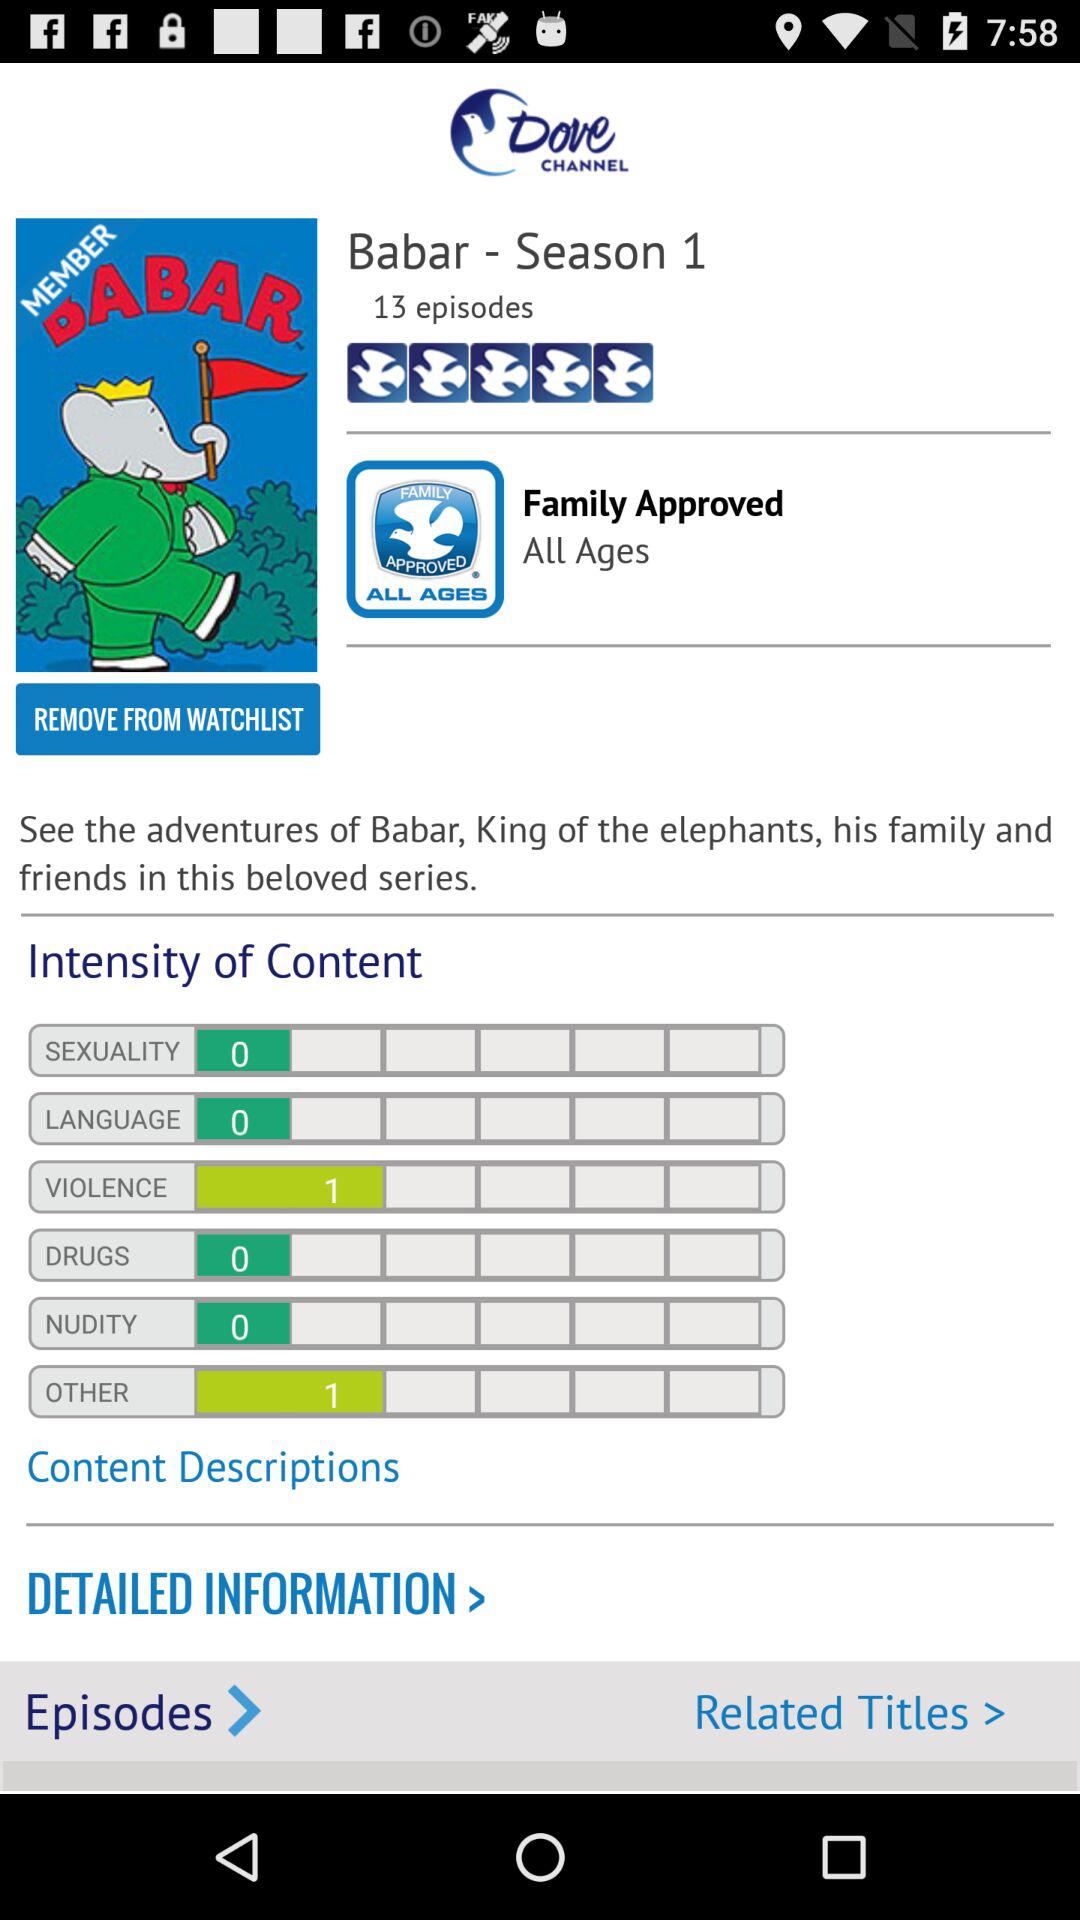 This screenshot has width=1080, height=1920. What do you see at coordinates (168, 719) in the screenshot?
I see `launch remove from watchlist item` at bounding box center [168, 719].